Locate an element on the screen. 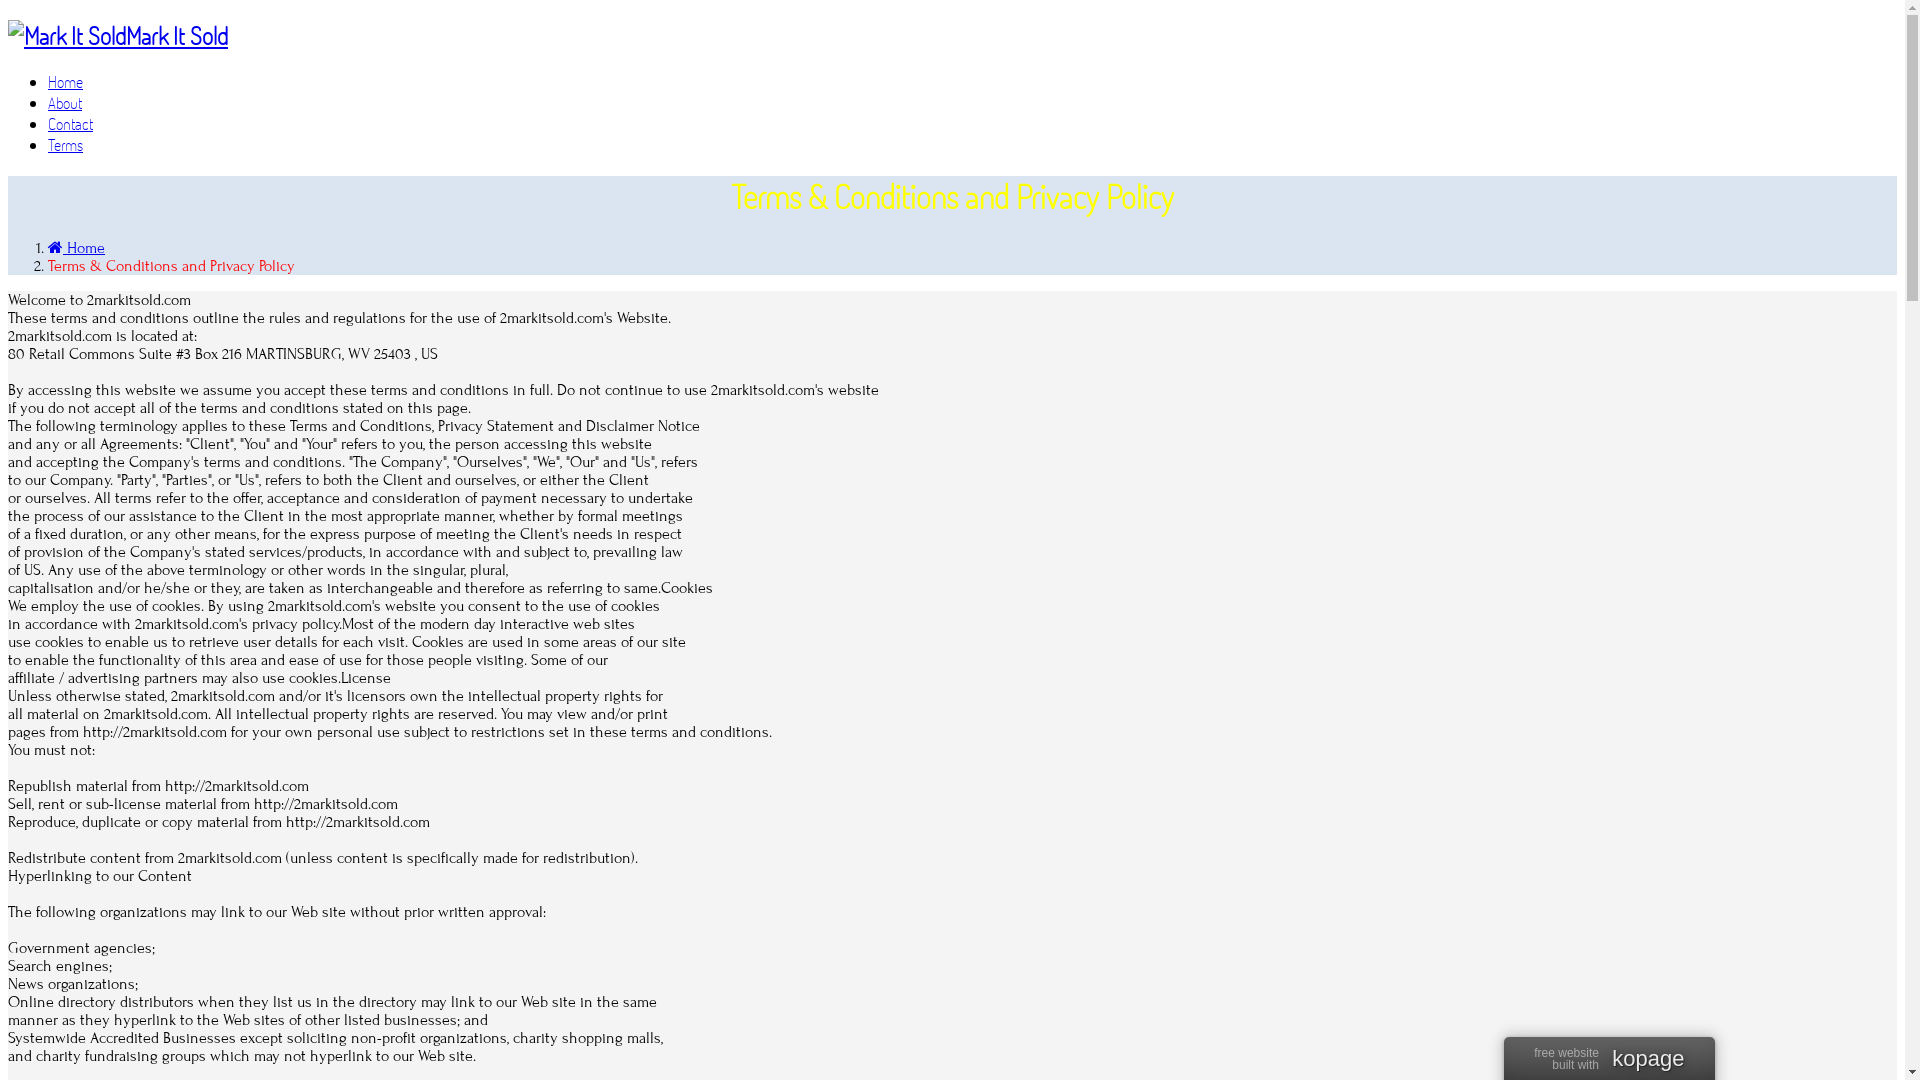 The image size is (1920, 1080). Mark It Sold is located at coordinates (952, 36).